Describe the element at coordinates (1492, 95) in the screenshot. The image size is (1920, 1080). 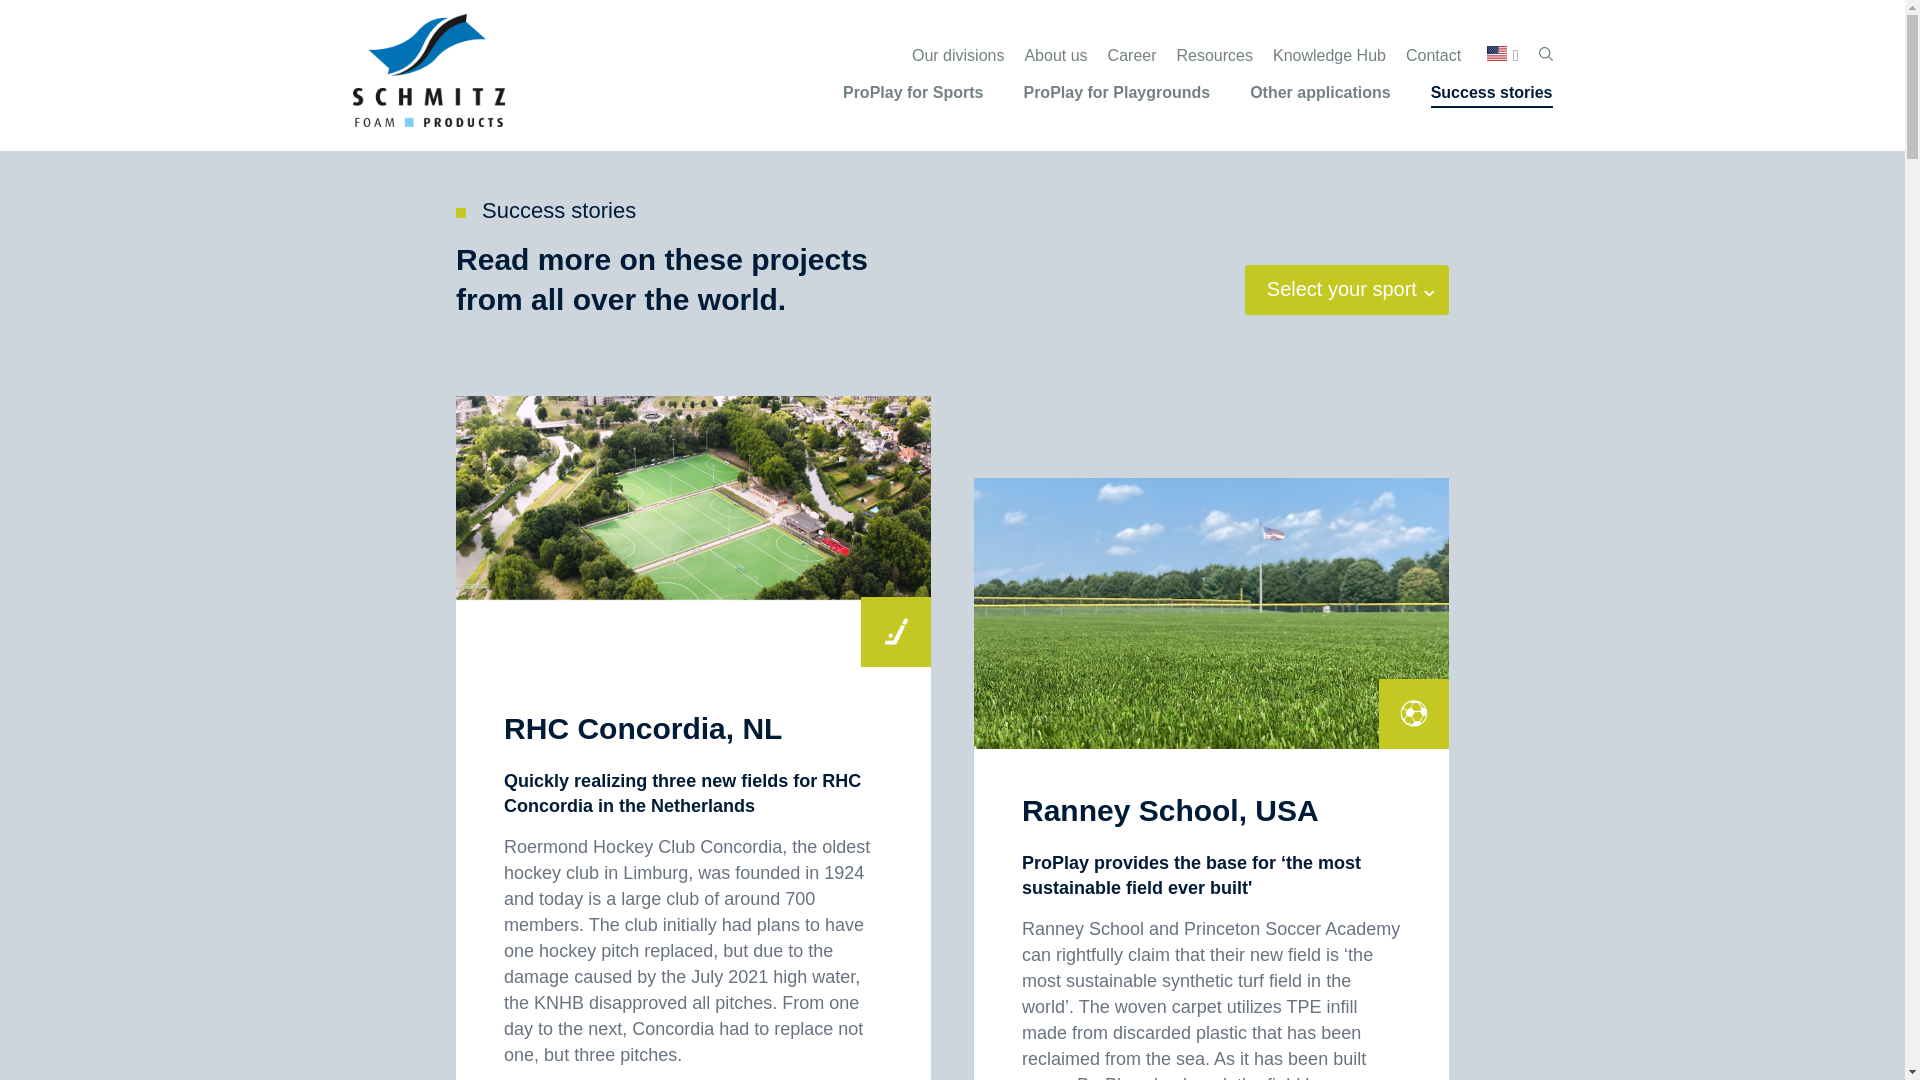
I see `Success stories` at that location.